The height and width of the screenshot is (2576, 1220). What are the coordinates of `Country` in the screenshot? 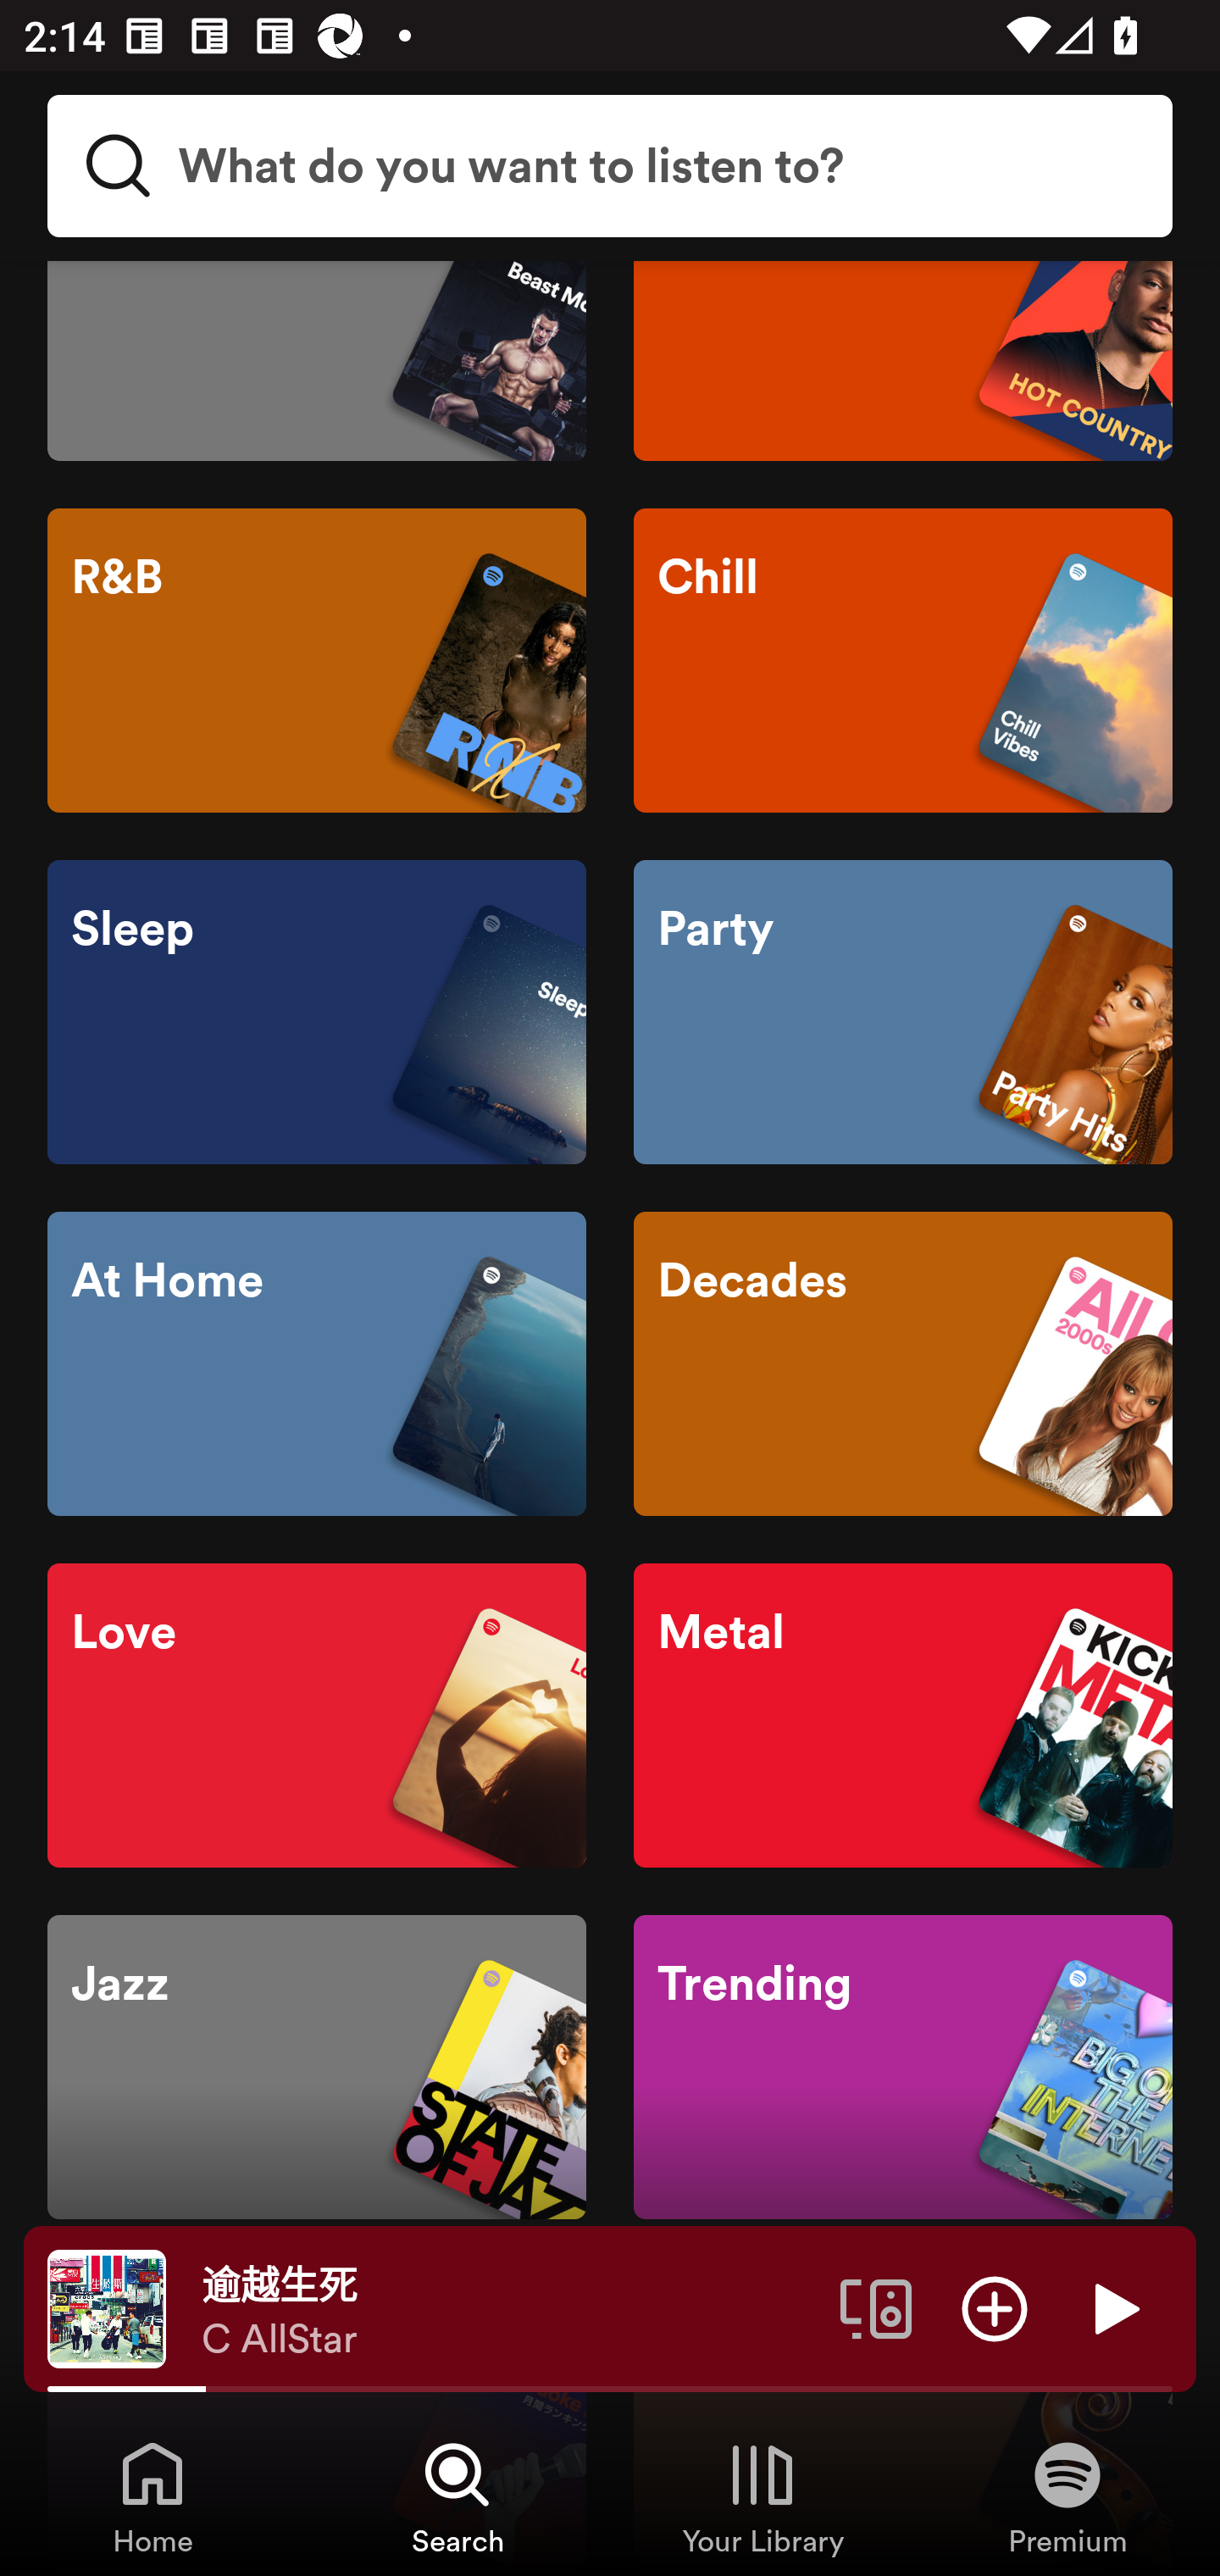 It's located at (902, 361).